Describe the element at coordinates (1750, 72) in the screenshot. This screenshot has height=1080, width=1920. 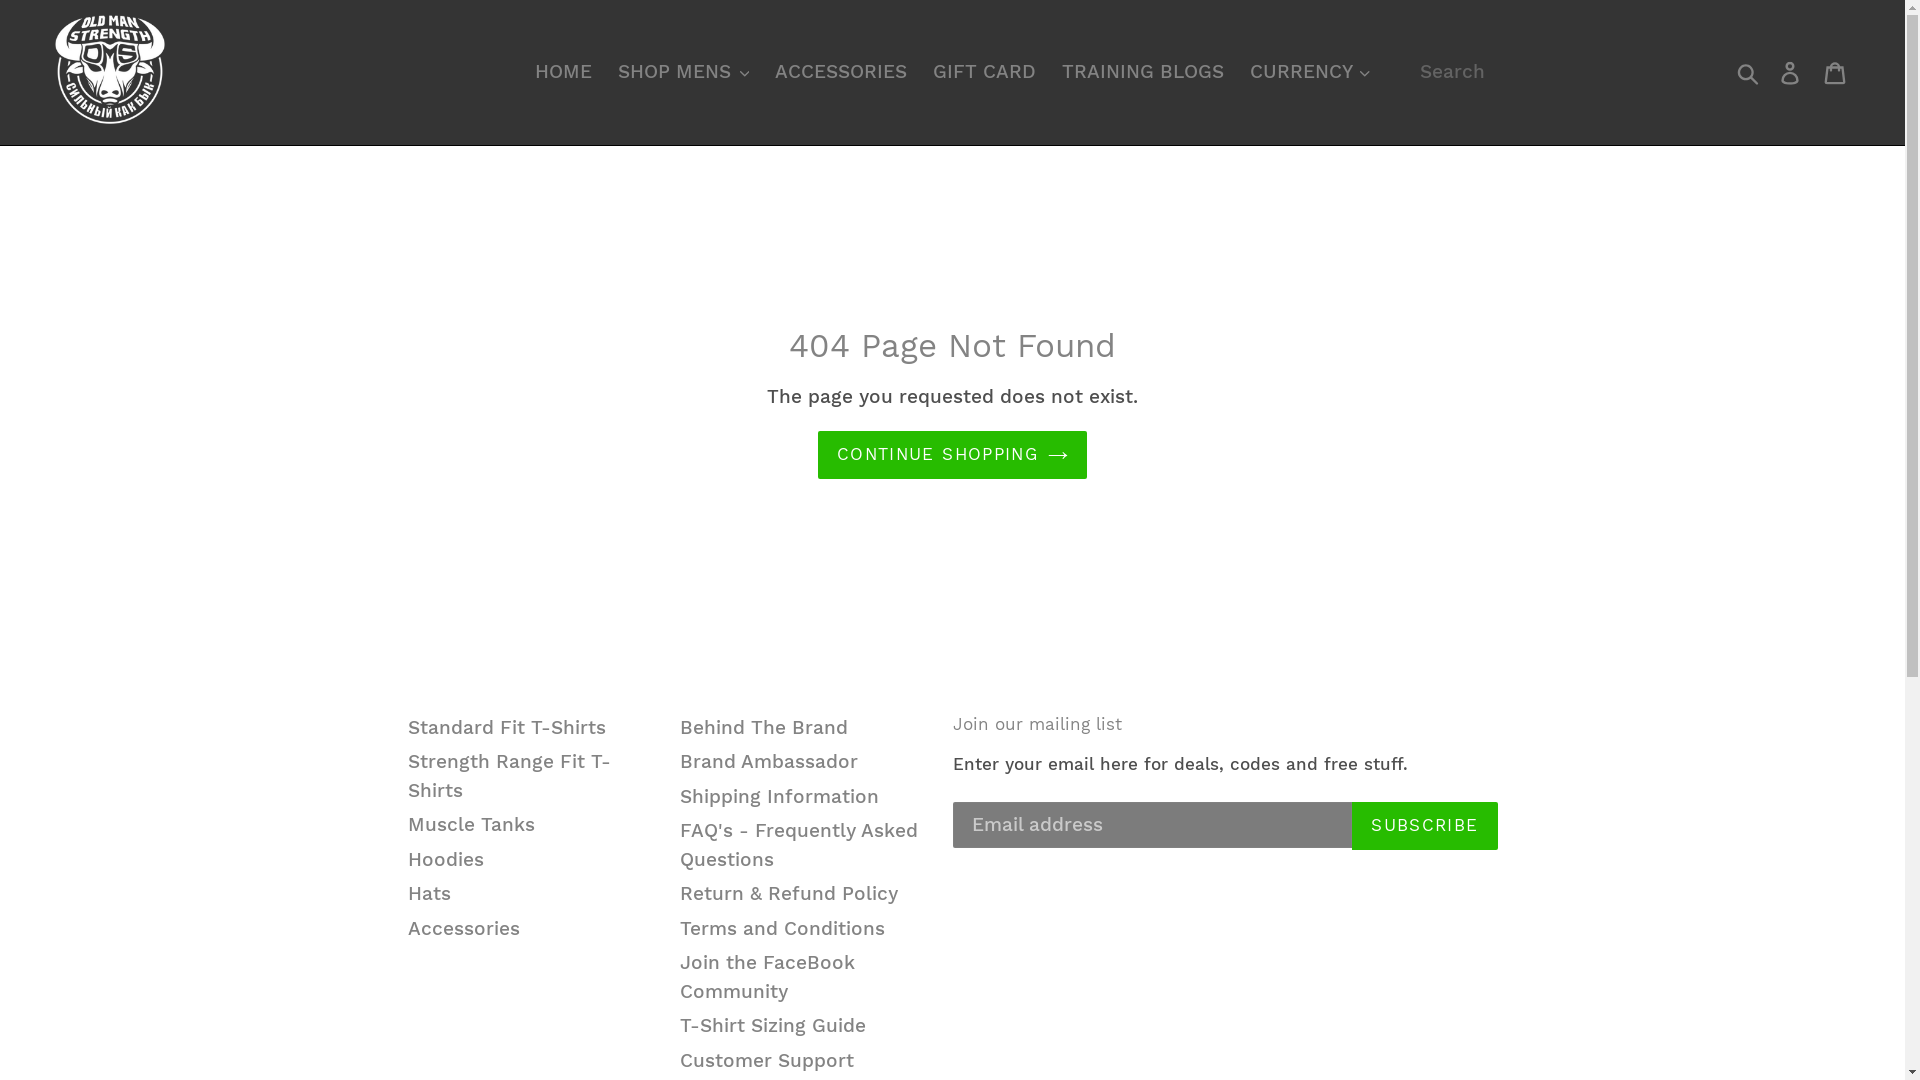
I see `Submit` at that location.